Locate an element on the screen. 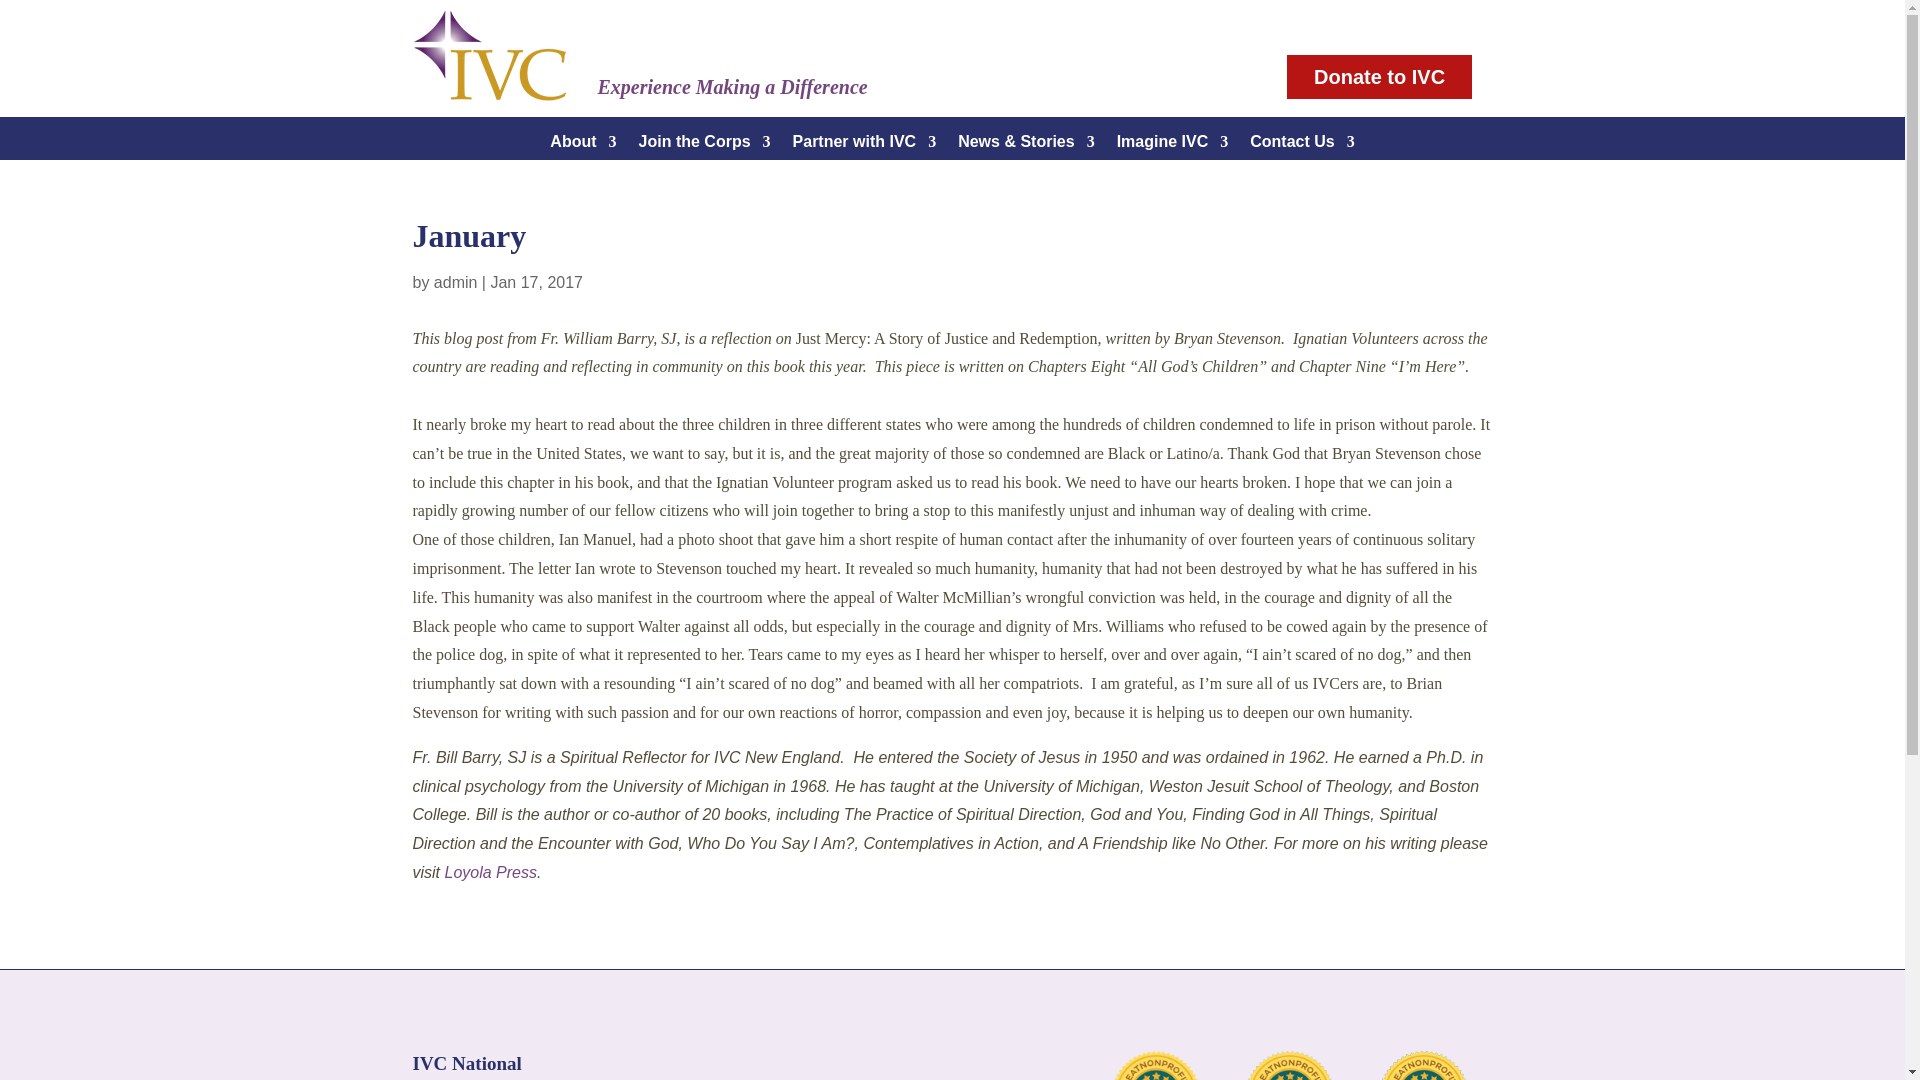  About is located at coordinates (582, 146).